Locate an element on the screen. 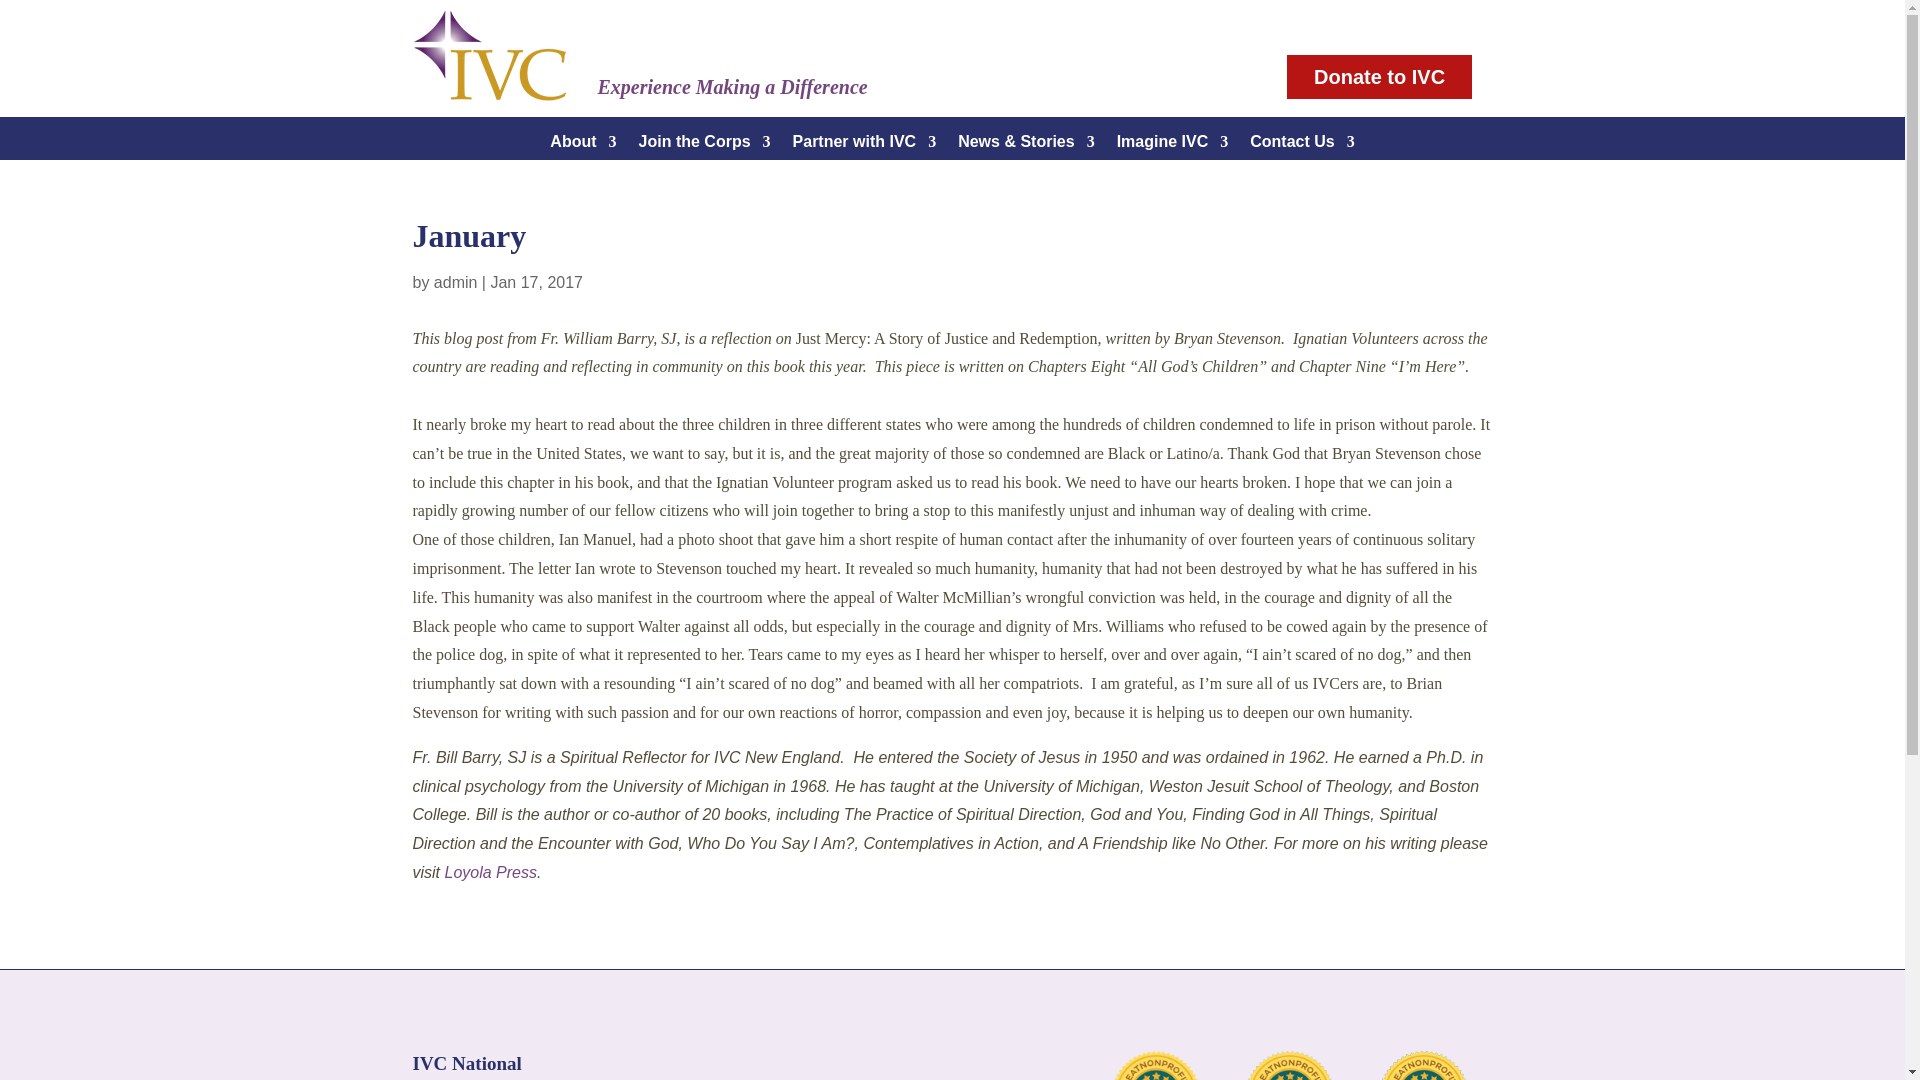  About is located at coordinates (582, 146).